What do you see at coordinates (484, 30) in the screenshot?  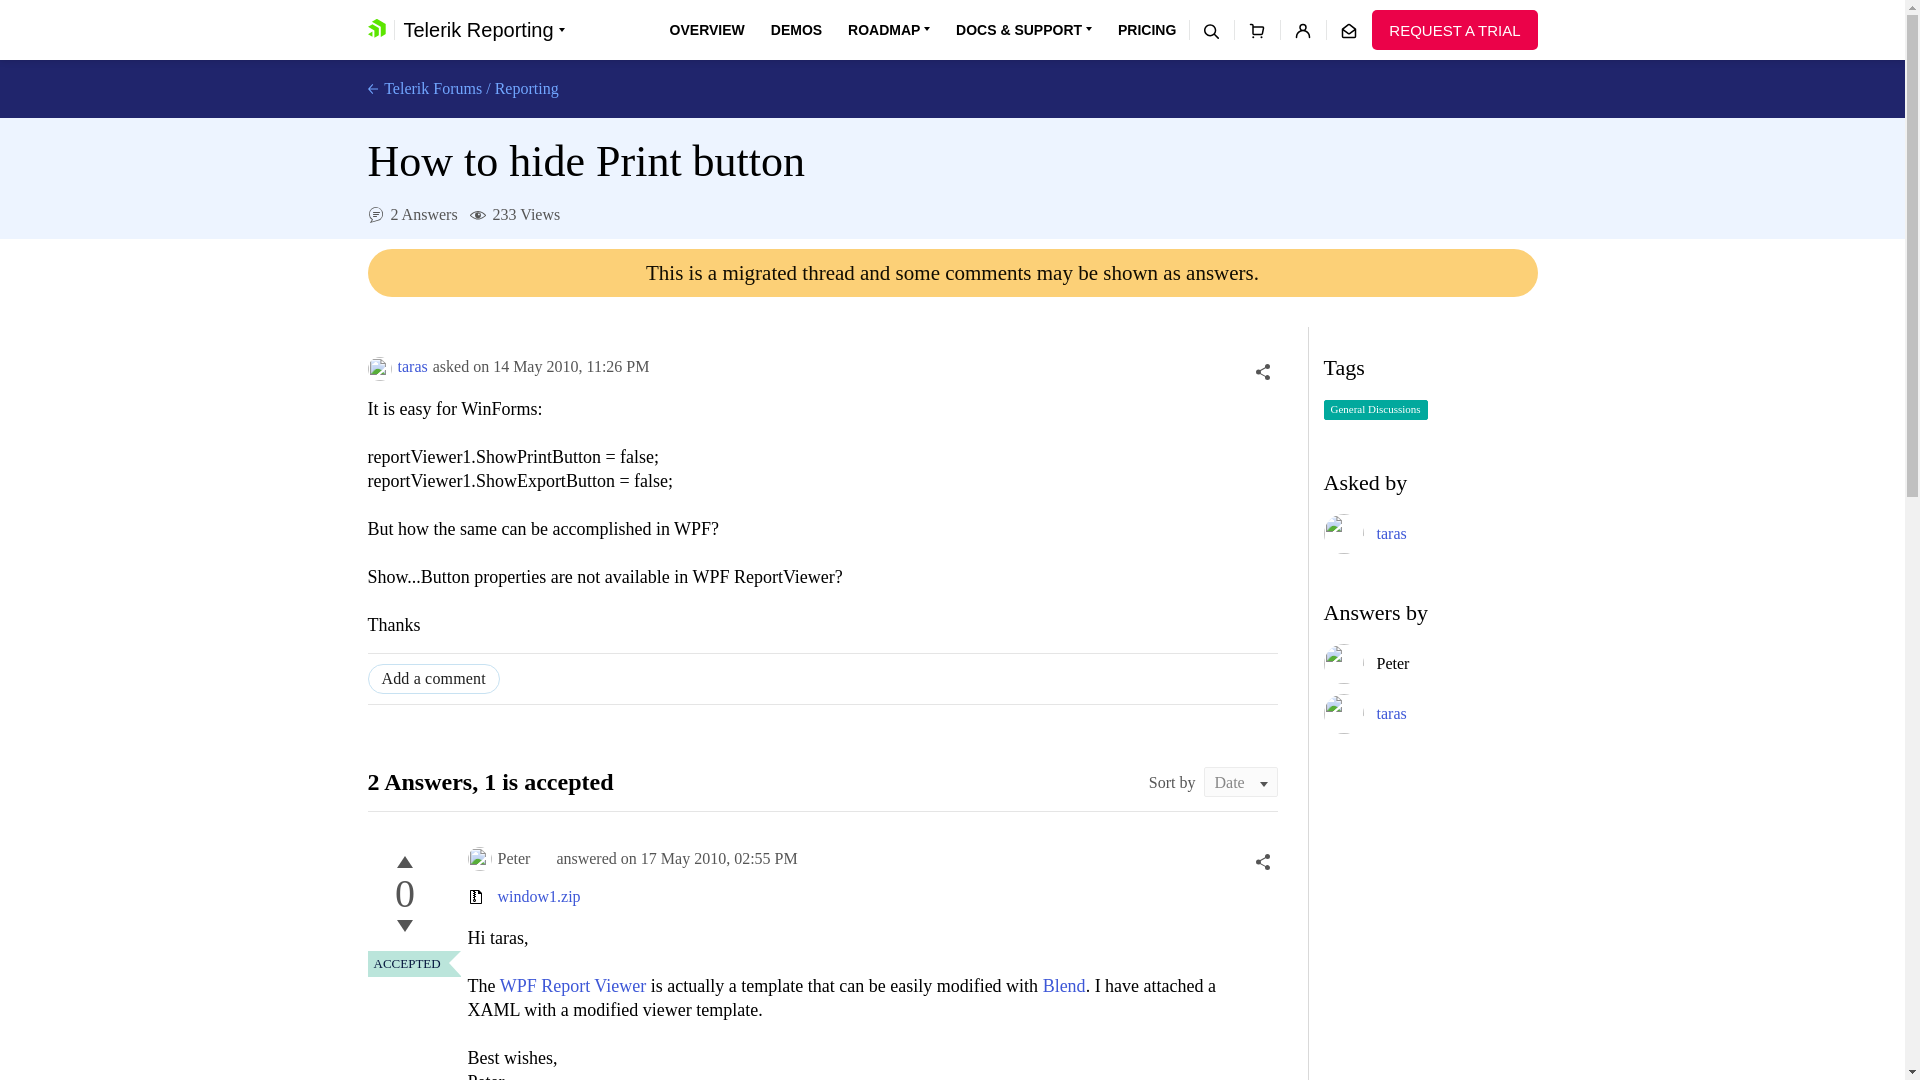 I see `Telerik Reporting` at bounding box center [484, 30].